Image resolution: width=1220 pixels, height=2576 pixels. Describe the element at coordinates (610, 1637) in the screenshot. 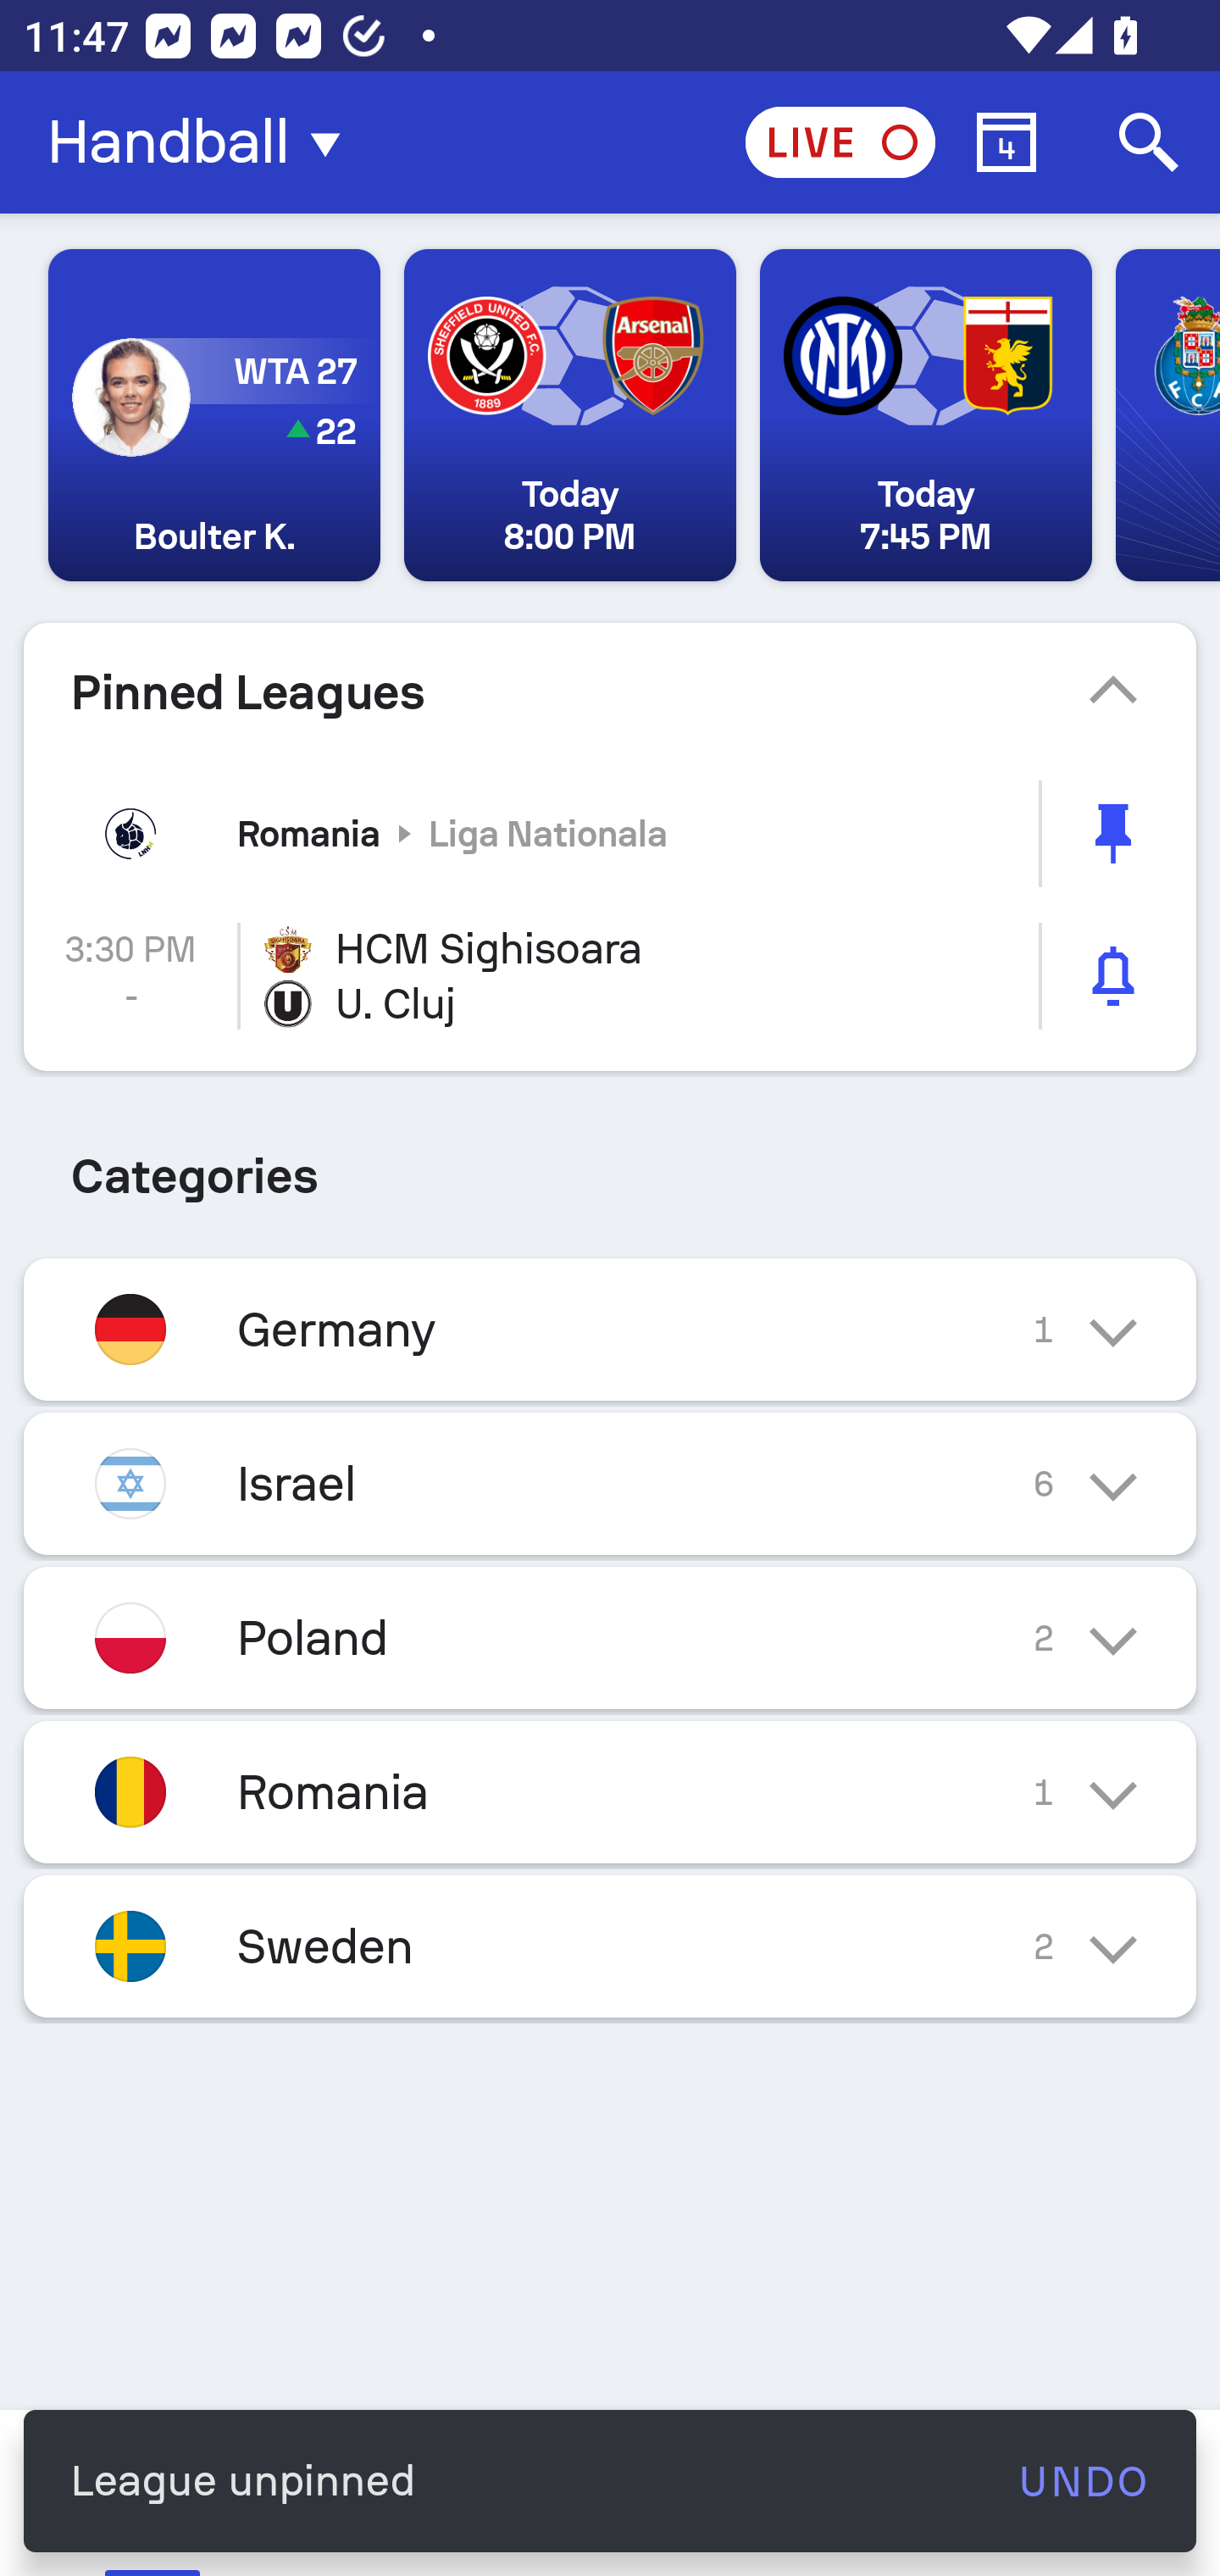

I see `Poland 2` at that location.